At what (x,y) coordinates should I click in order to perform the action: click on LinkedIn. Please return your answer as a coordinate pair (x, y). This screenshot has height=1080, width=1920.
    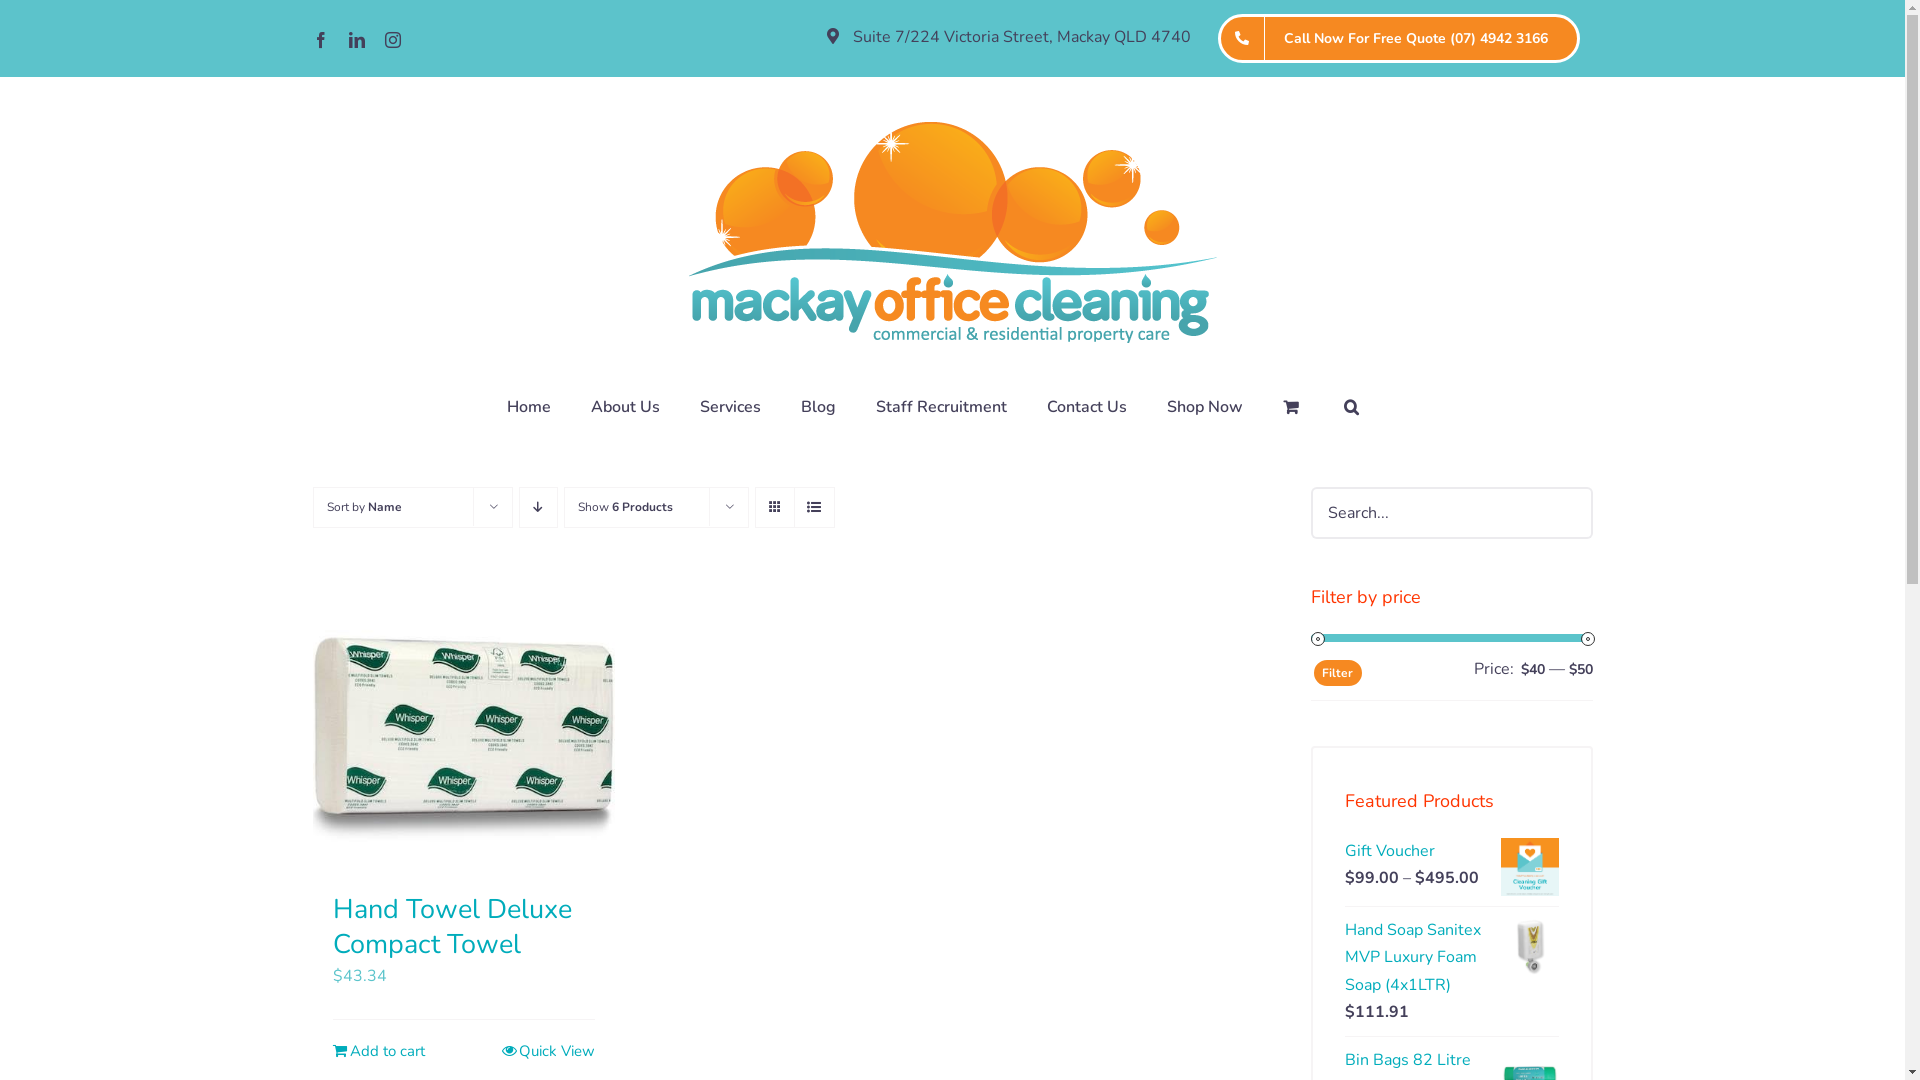
    Looking at the image, I should click on (356, 40).